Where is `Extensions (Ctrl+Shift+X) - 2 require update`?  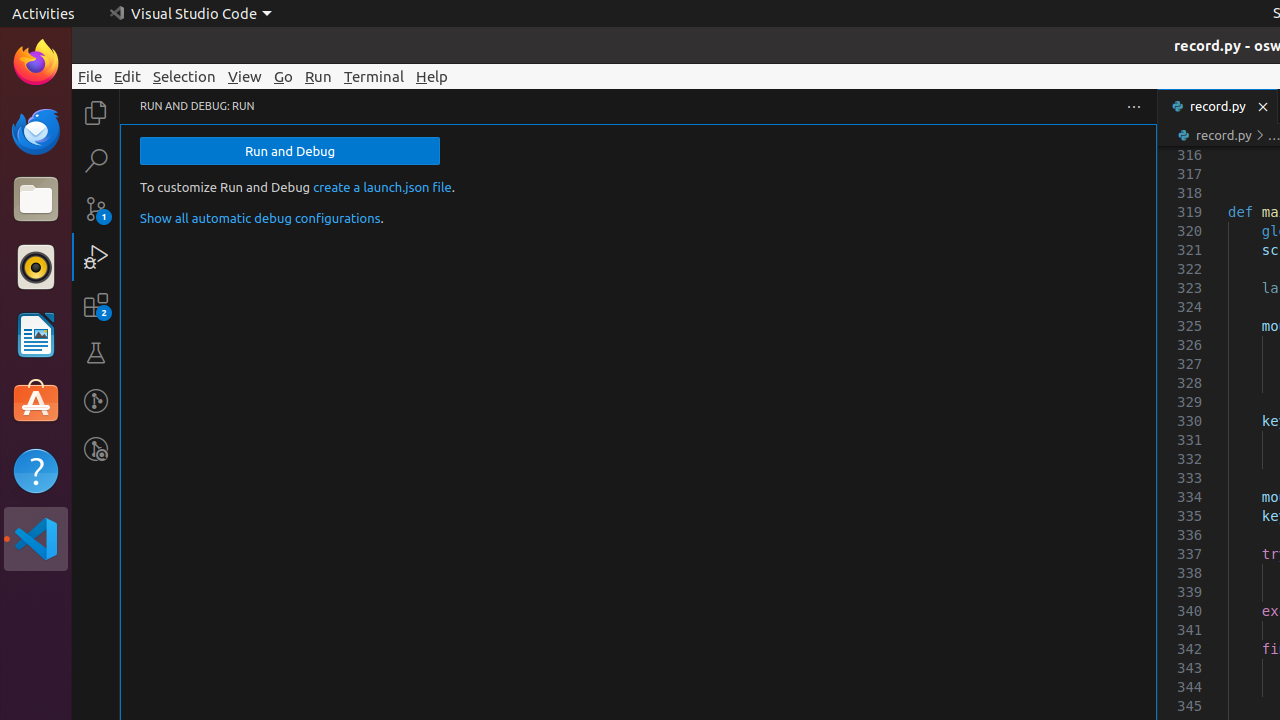 Extensions (Ctrl+Shift+X) - 2 require update is located at coordinates (96, 305).